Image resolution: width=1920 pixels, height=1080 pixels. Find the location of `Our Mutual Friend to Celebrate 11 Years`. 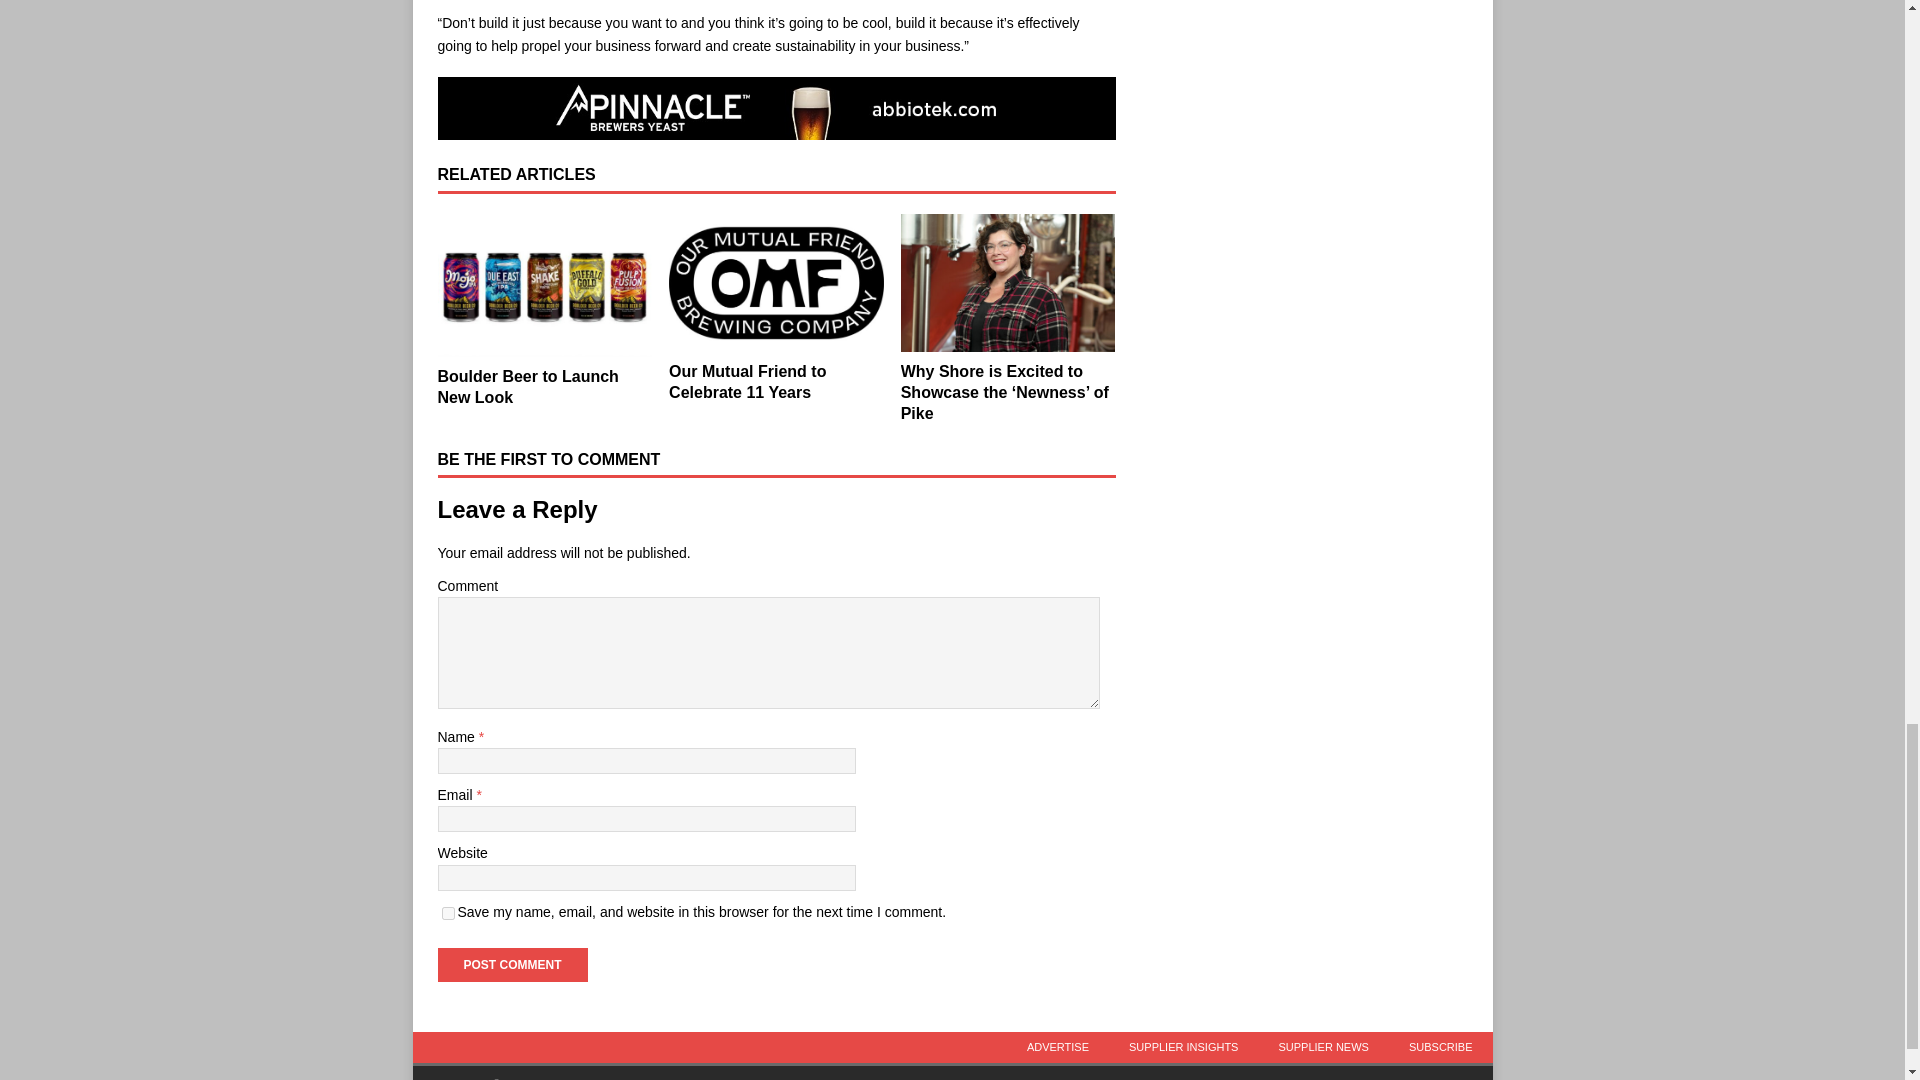

Our Mutual Friend to Celebrate 11 Years is located at coordinates (776, 283).